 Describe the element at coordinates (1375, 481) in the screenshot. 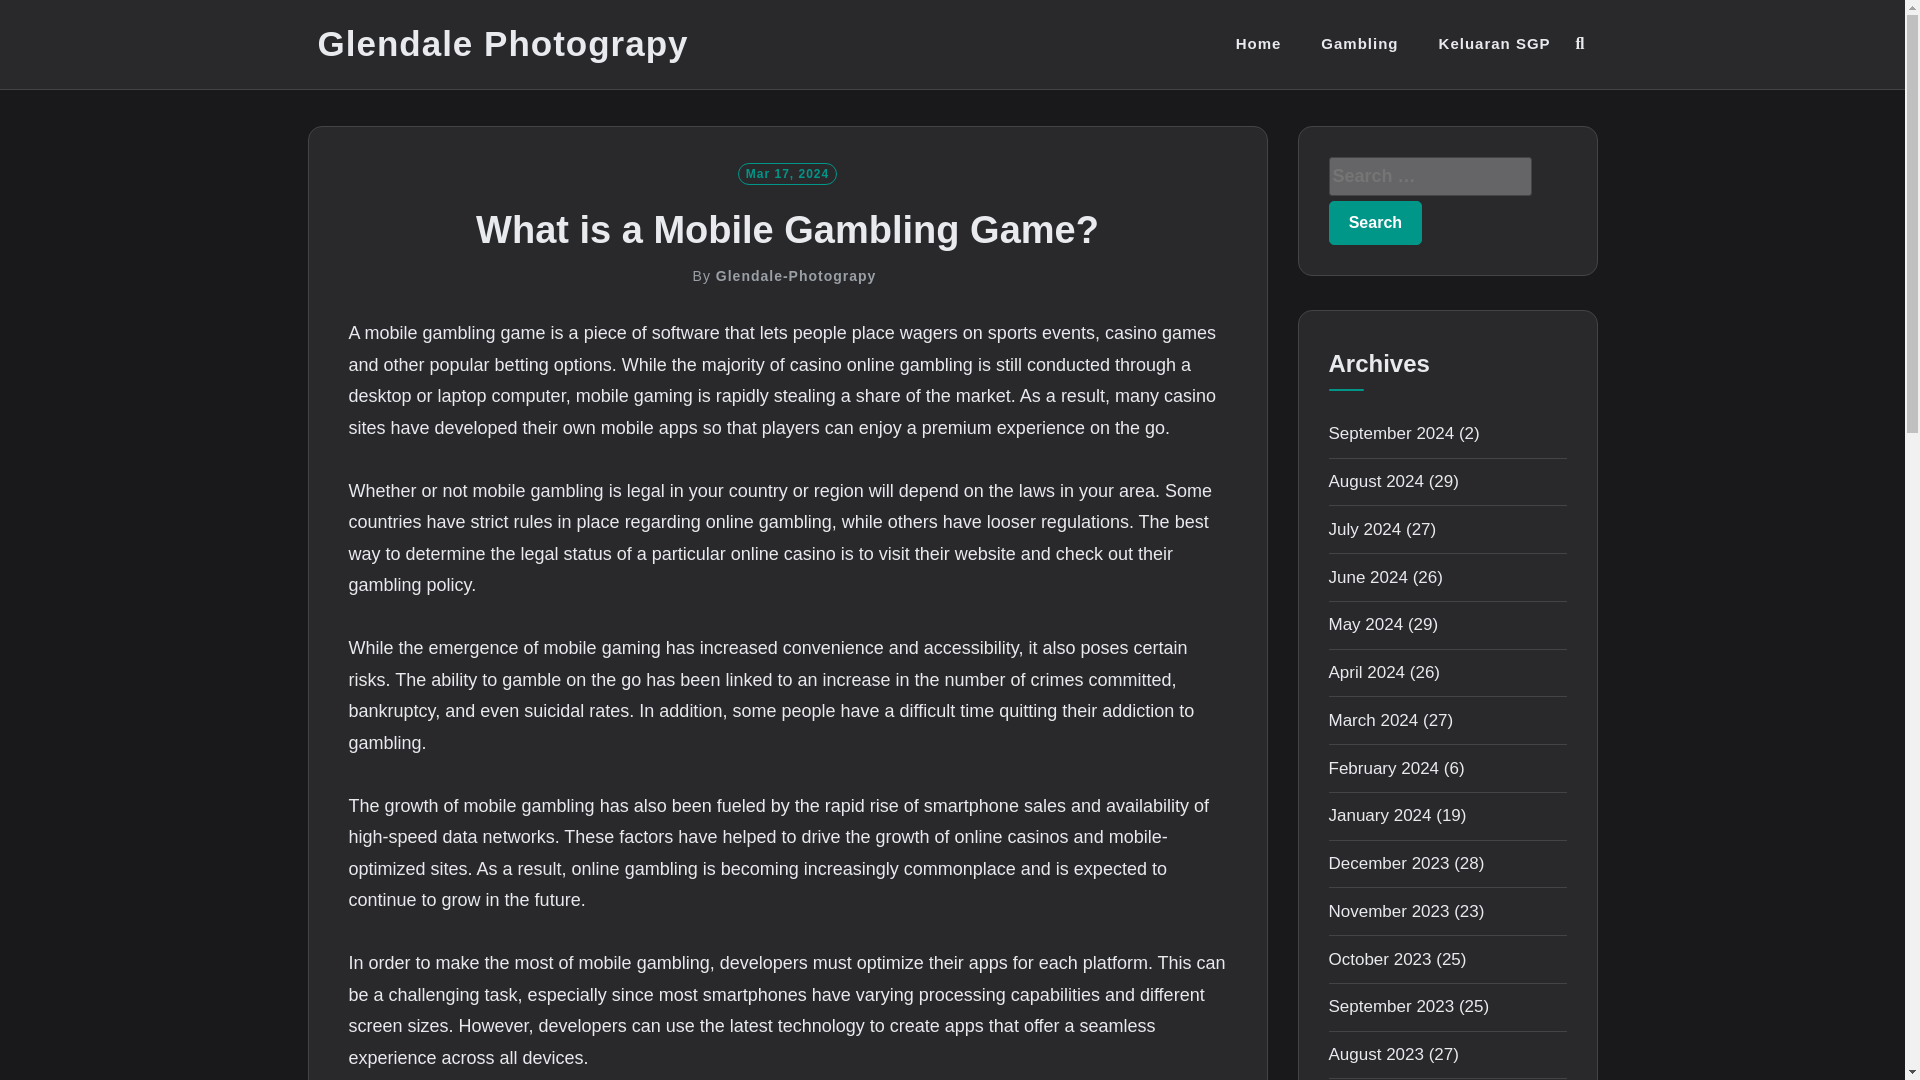

I see `August 2024` at that location.